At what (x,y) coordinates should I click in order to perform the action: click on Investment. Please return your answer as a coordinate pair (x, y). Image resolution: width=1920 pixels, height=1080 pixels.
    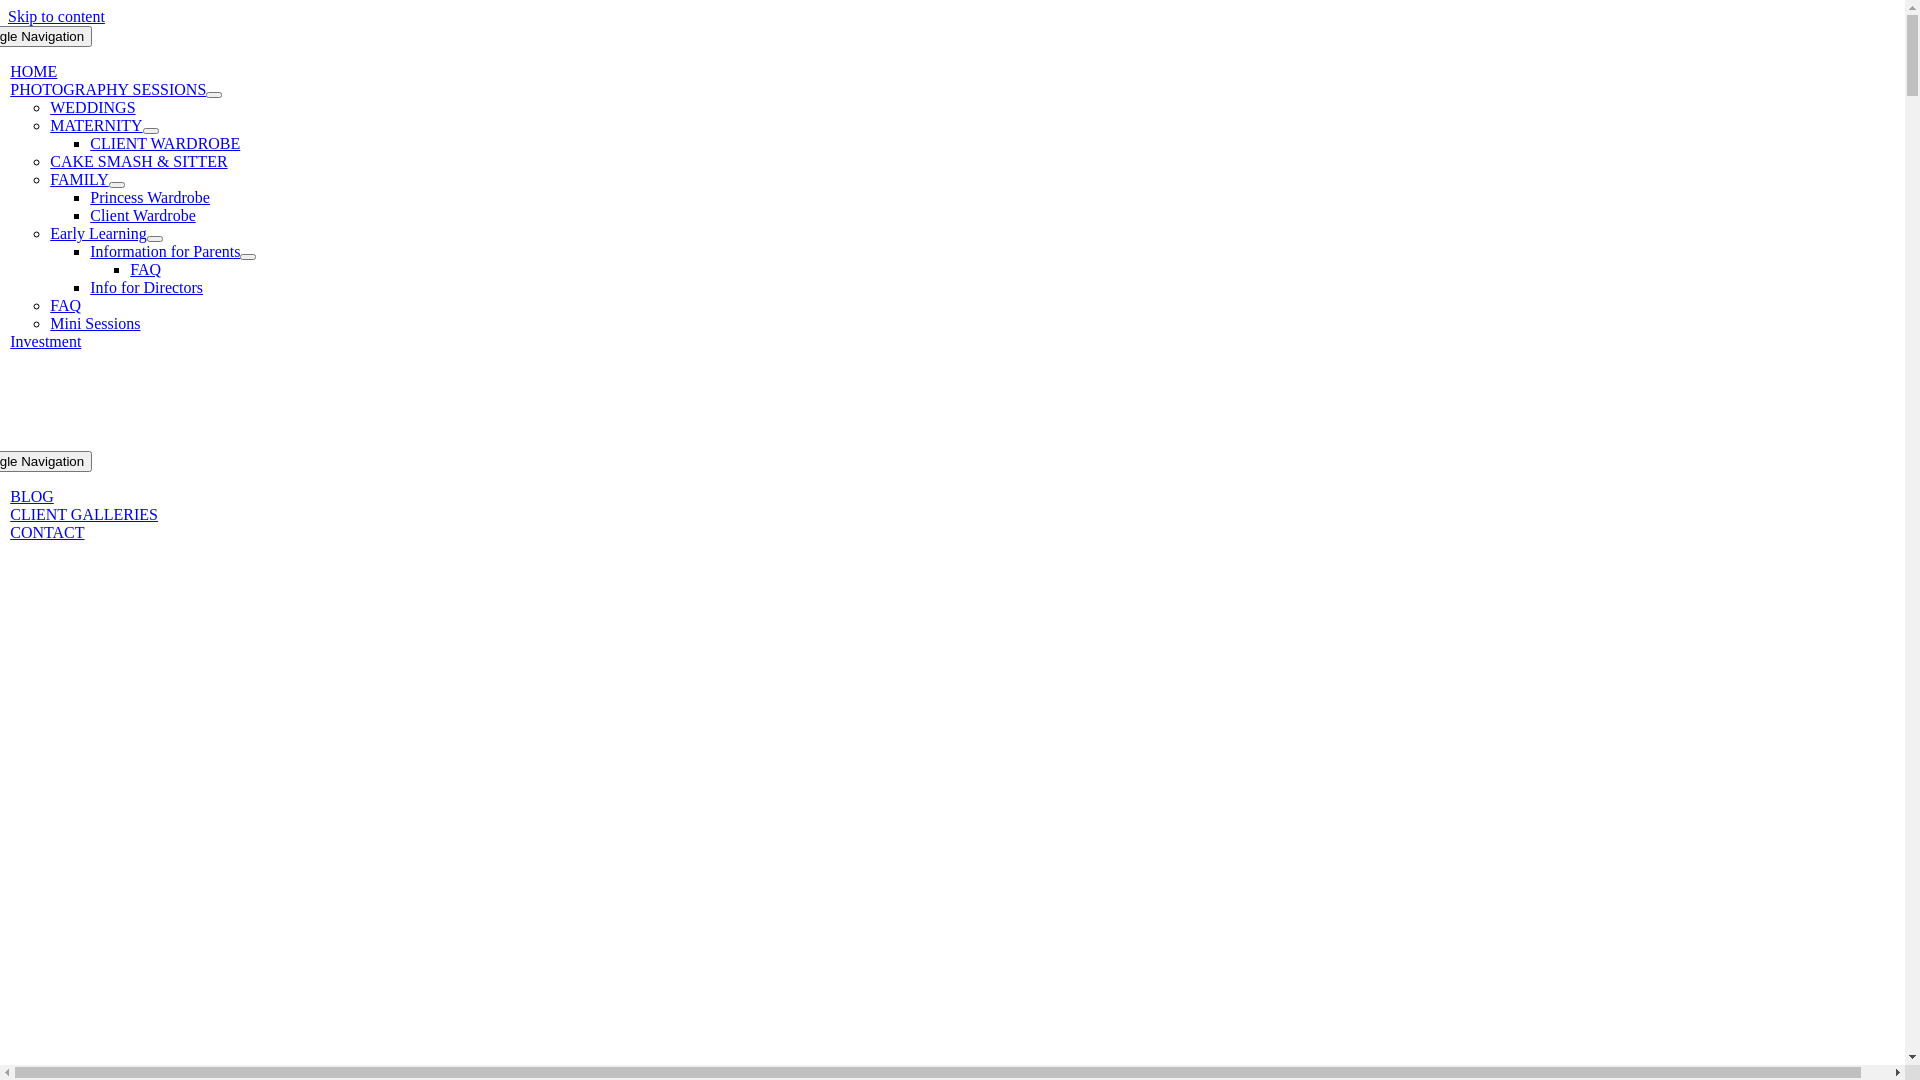
    Looking at the image, I should click on (46, 342).